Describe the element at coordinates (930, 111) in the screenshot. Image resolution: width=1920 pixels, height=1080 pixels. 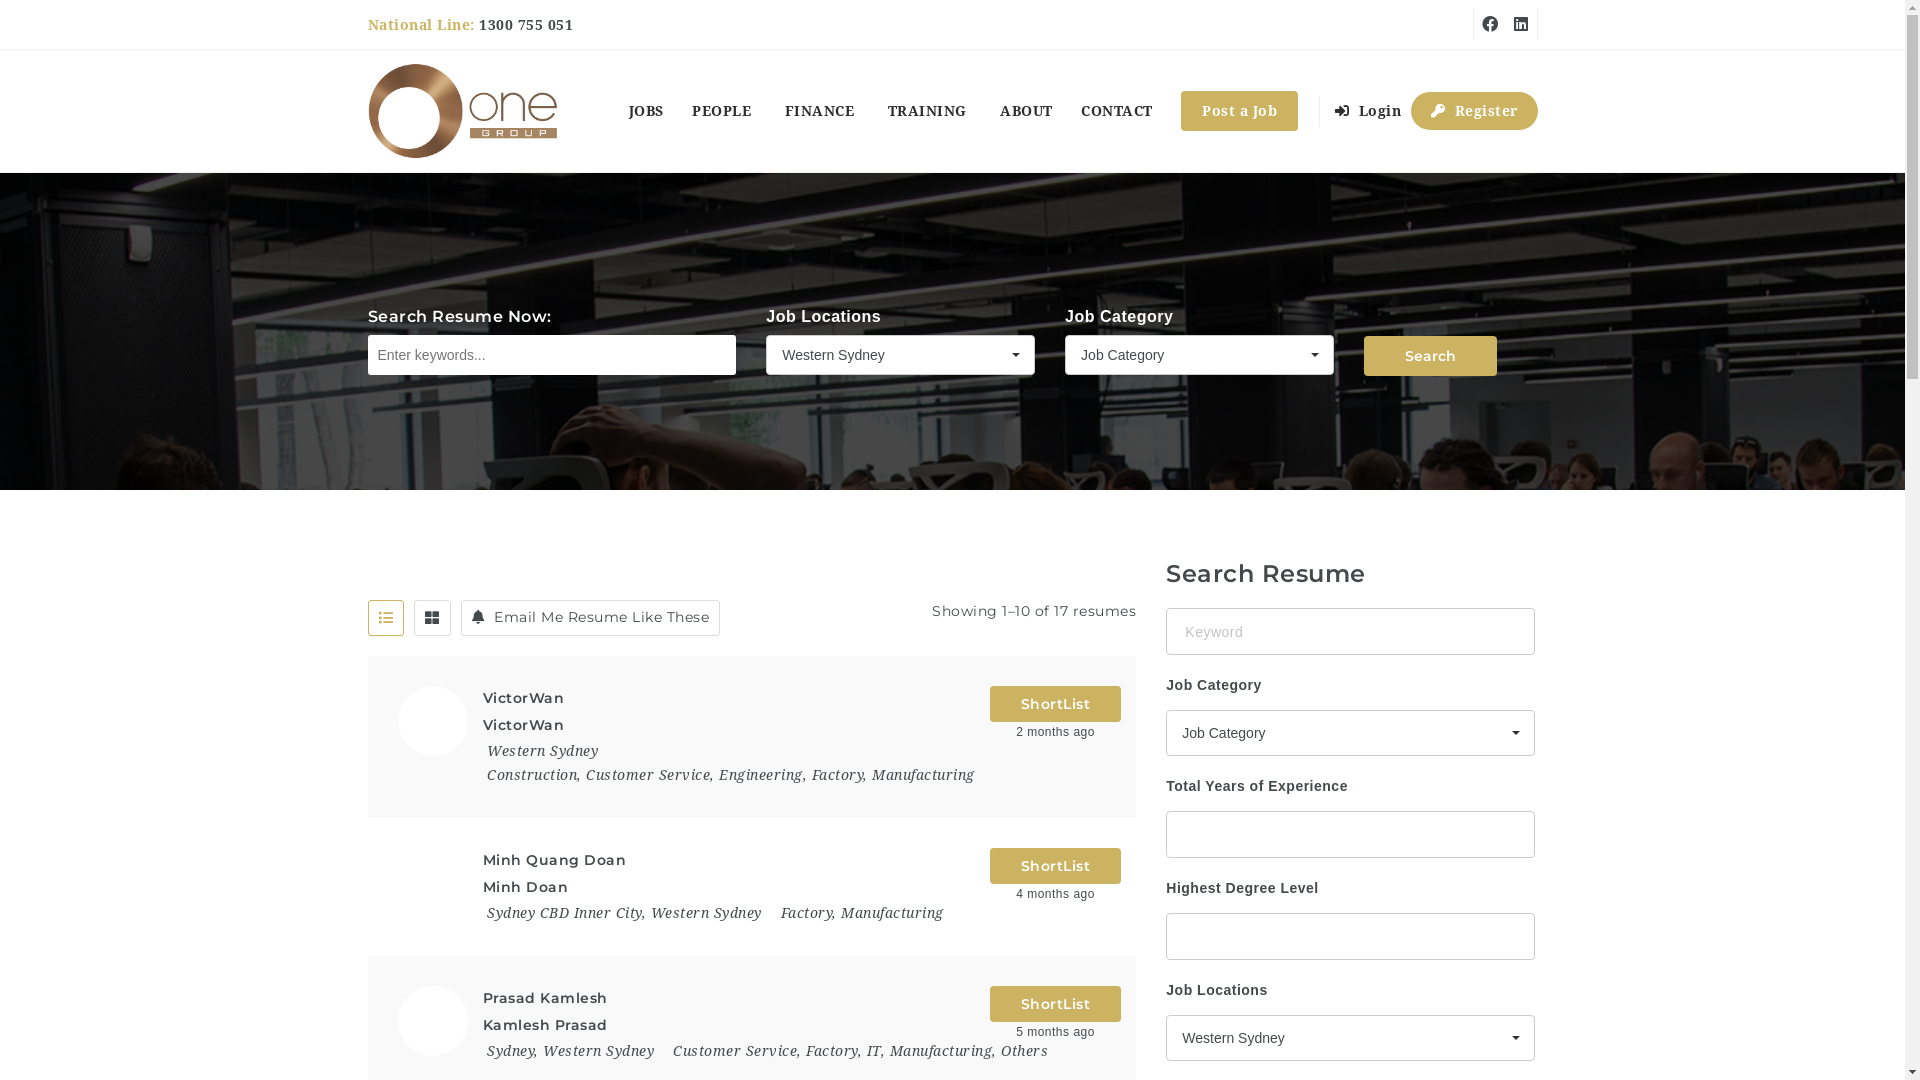
I see `TRAINING` at that location.